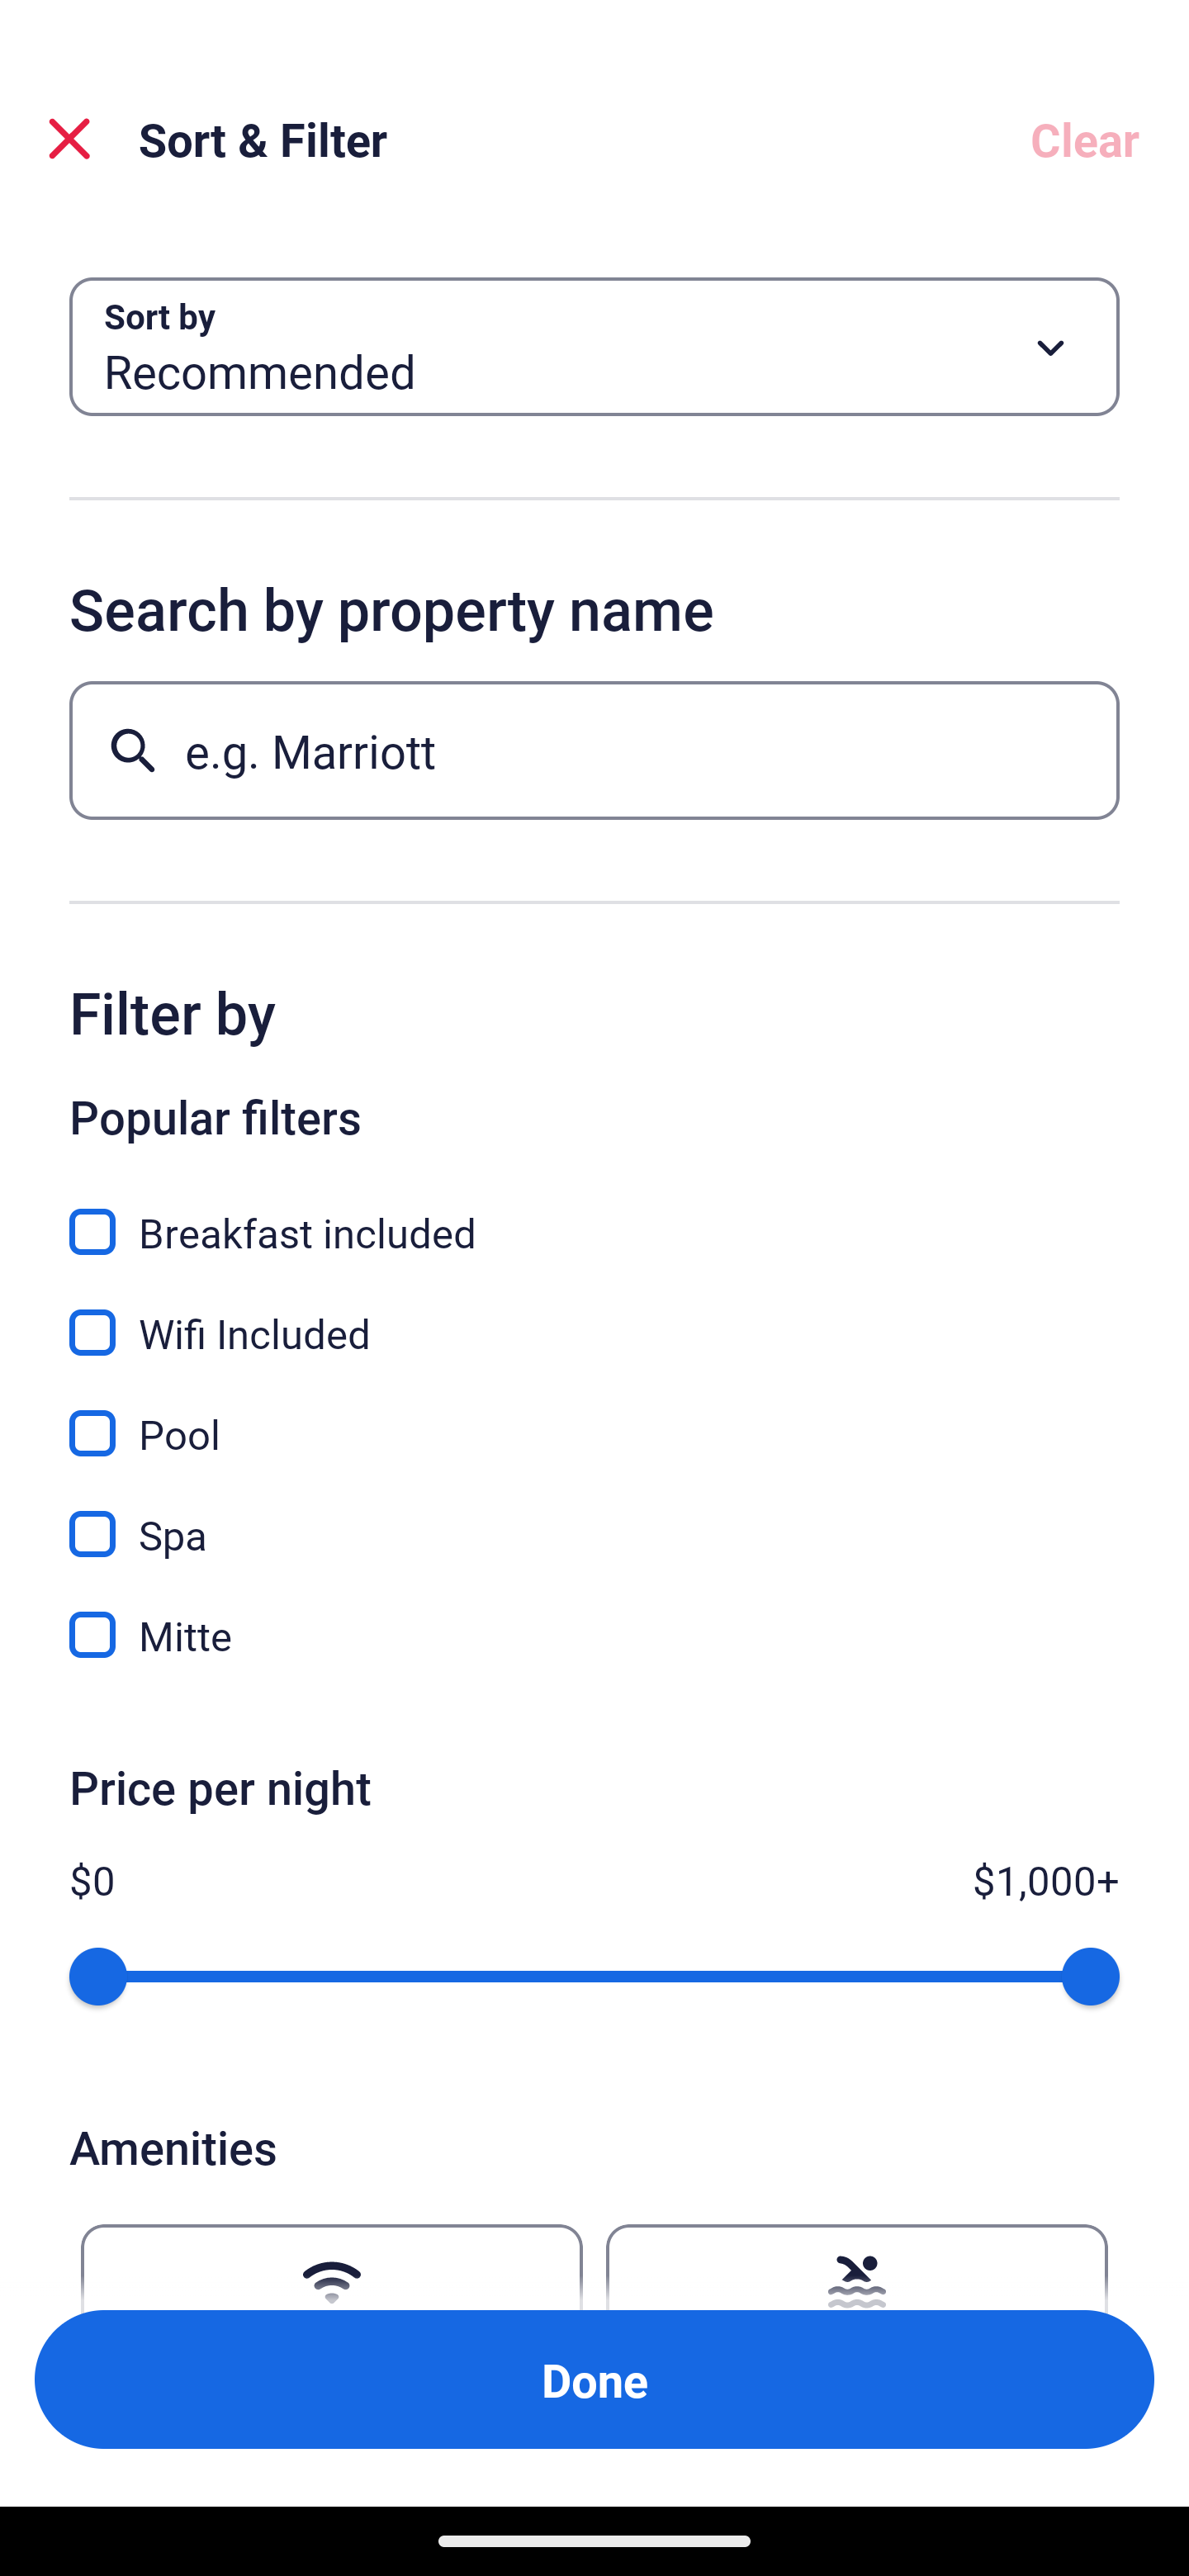 The width and height of the screenshot is (1189, 2576). Describe the element at coordinates (594, 1314) in the screenshot. I see `Wifi Included, Wifi Included` at that location.